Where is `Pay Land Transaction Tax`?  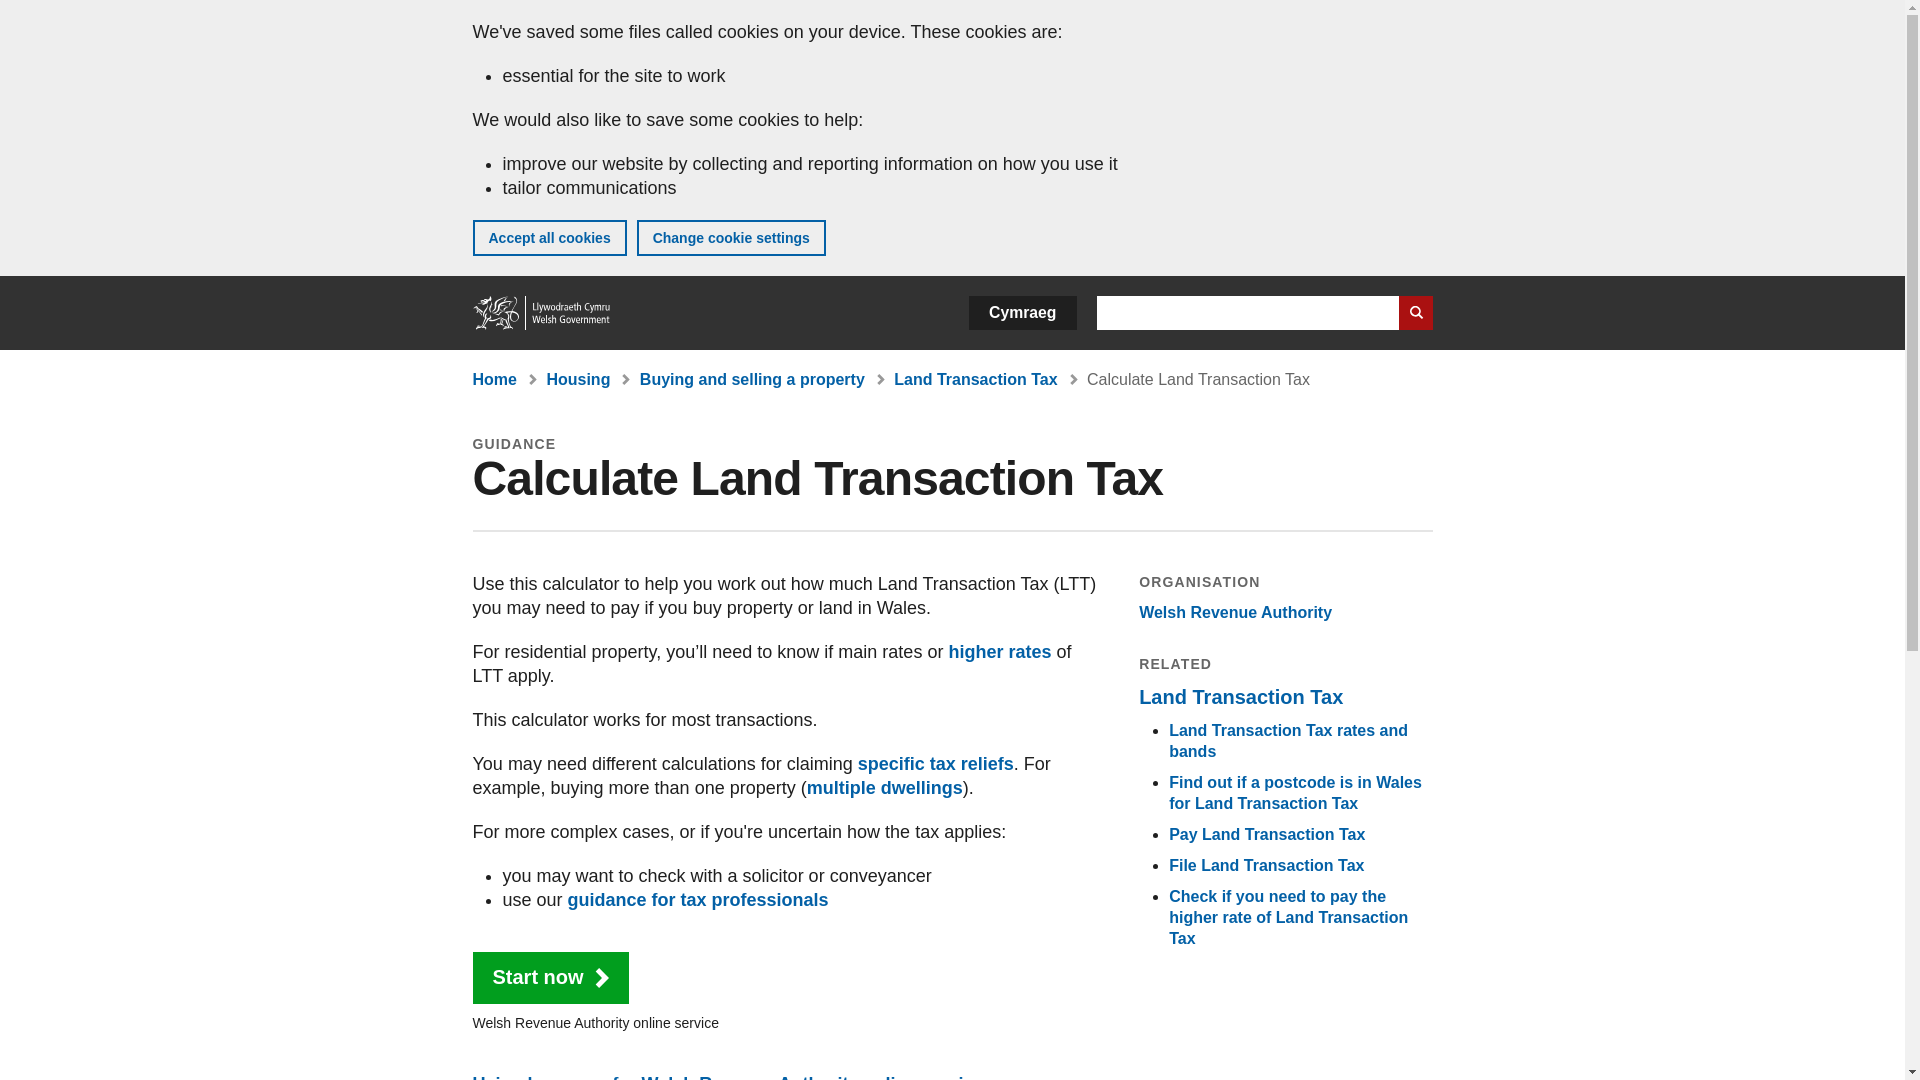
Pay Land Transaction Tax is located at coordinates (1267, 834).